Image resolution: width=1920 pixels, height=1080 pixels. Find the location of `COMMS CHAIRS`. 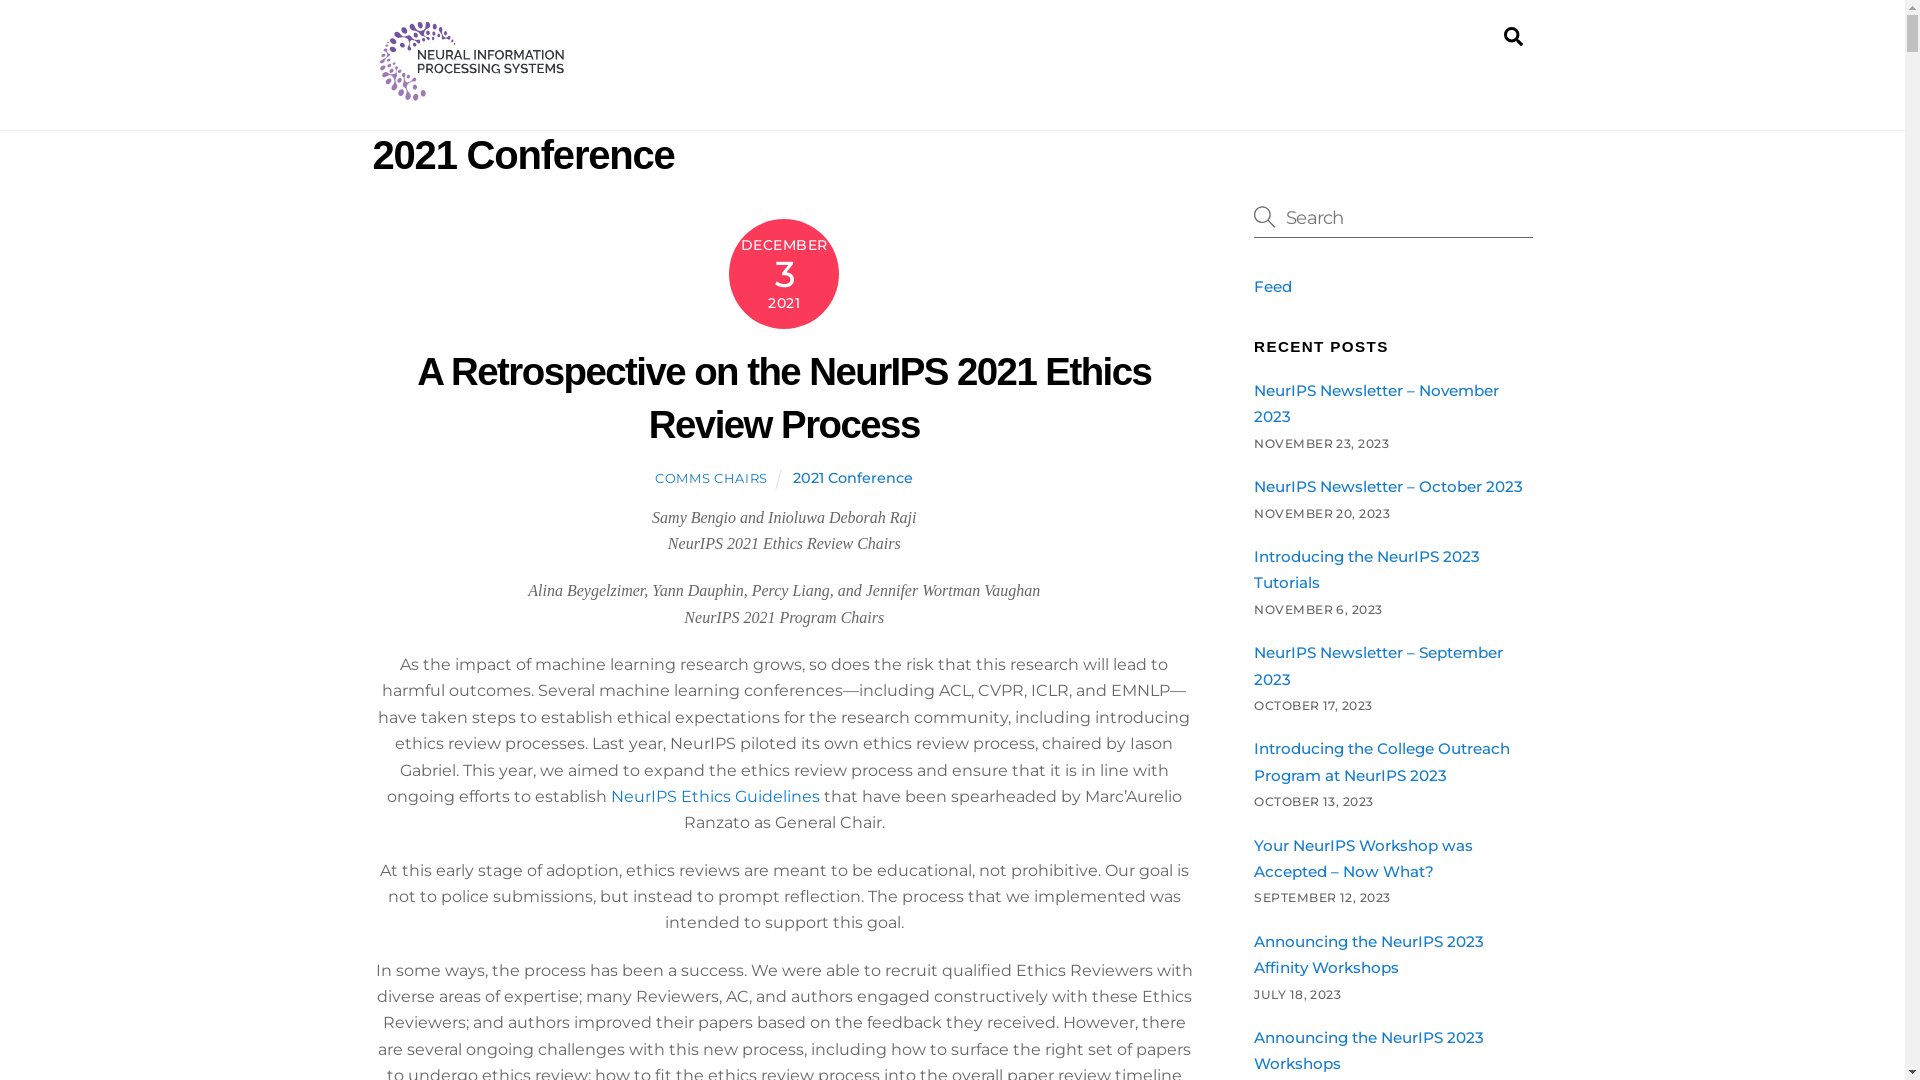

COMMS CHAIRS is located at coordinates (712, 478).